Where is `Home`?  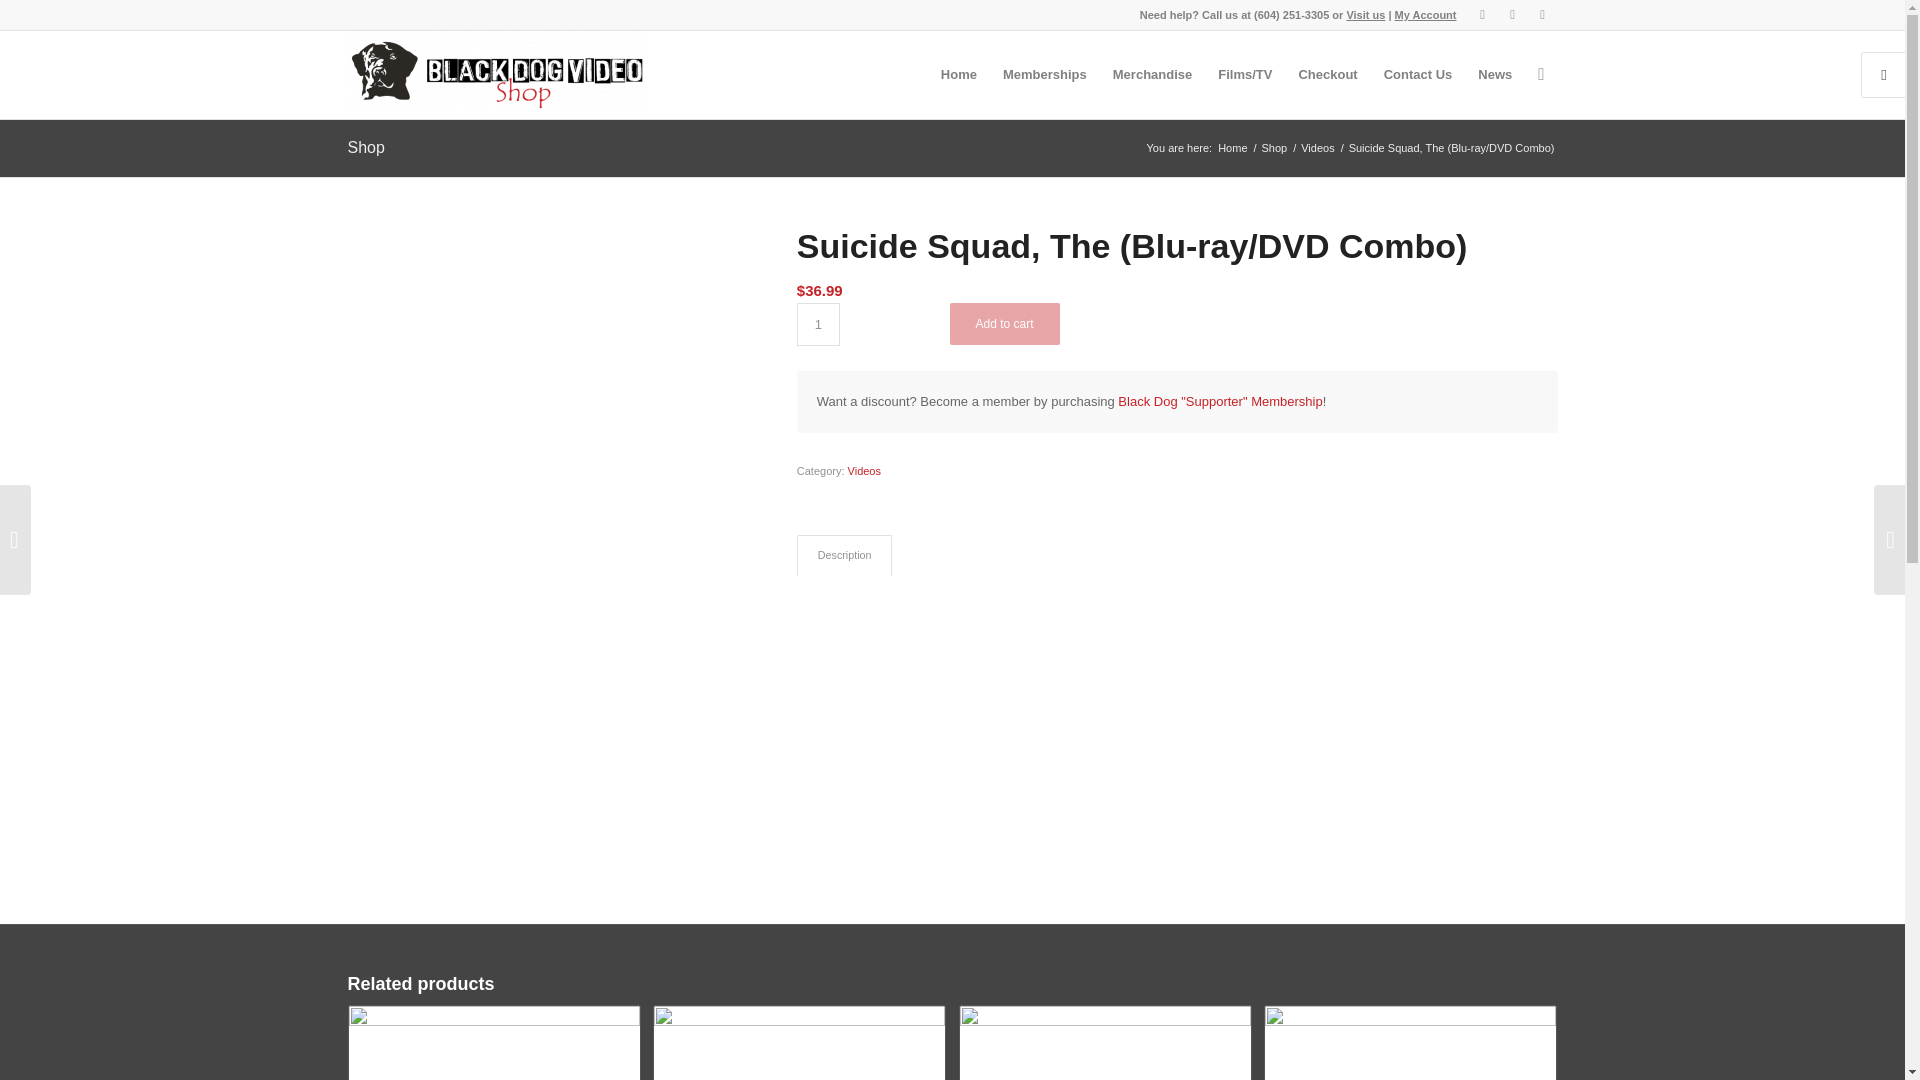 Home is located at coordinates (1232, 148).